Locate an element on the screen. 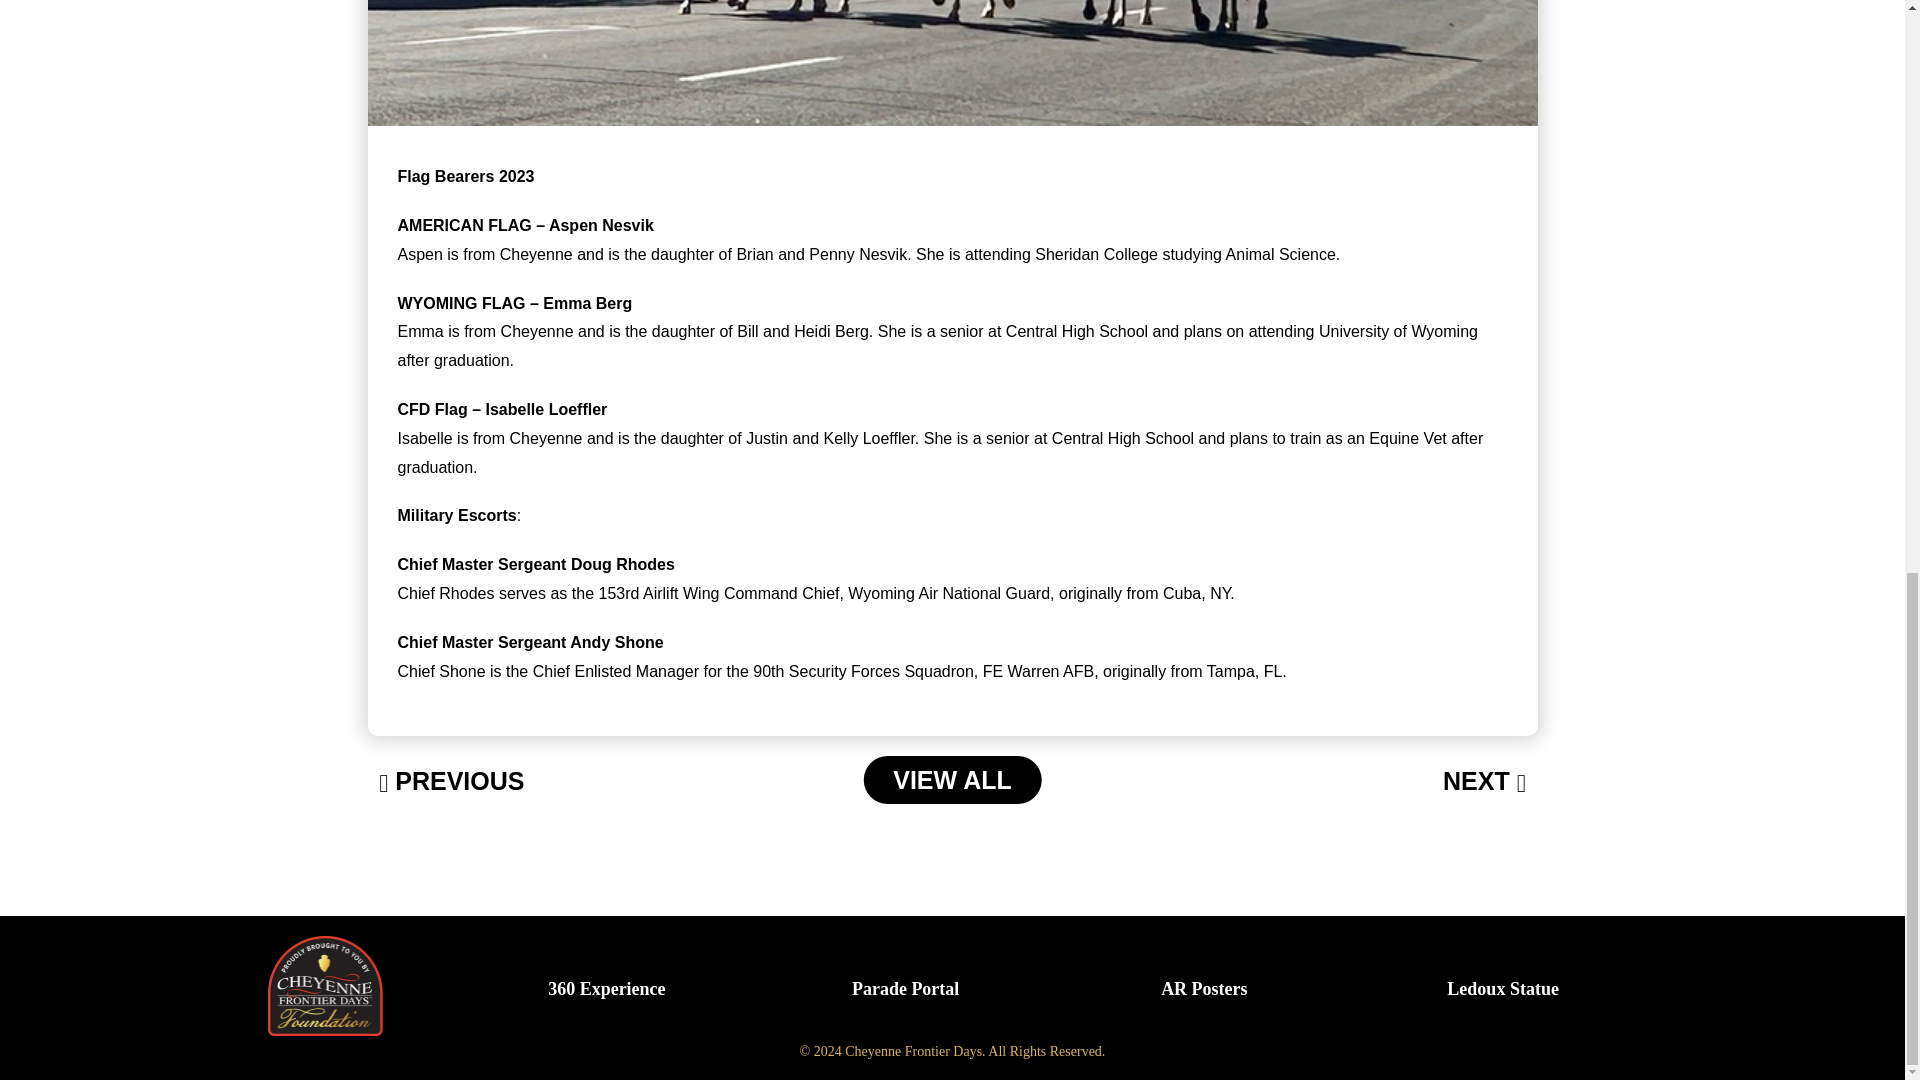 The width and height of the screenshot is (1920, 1080). VIEW ALL is located at coordinates (952, 780).